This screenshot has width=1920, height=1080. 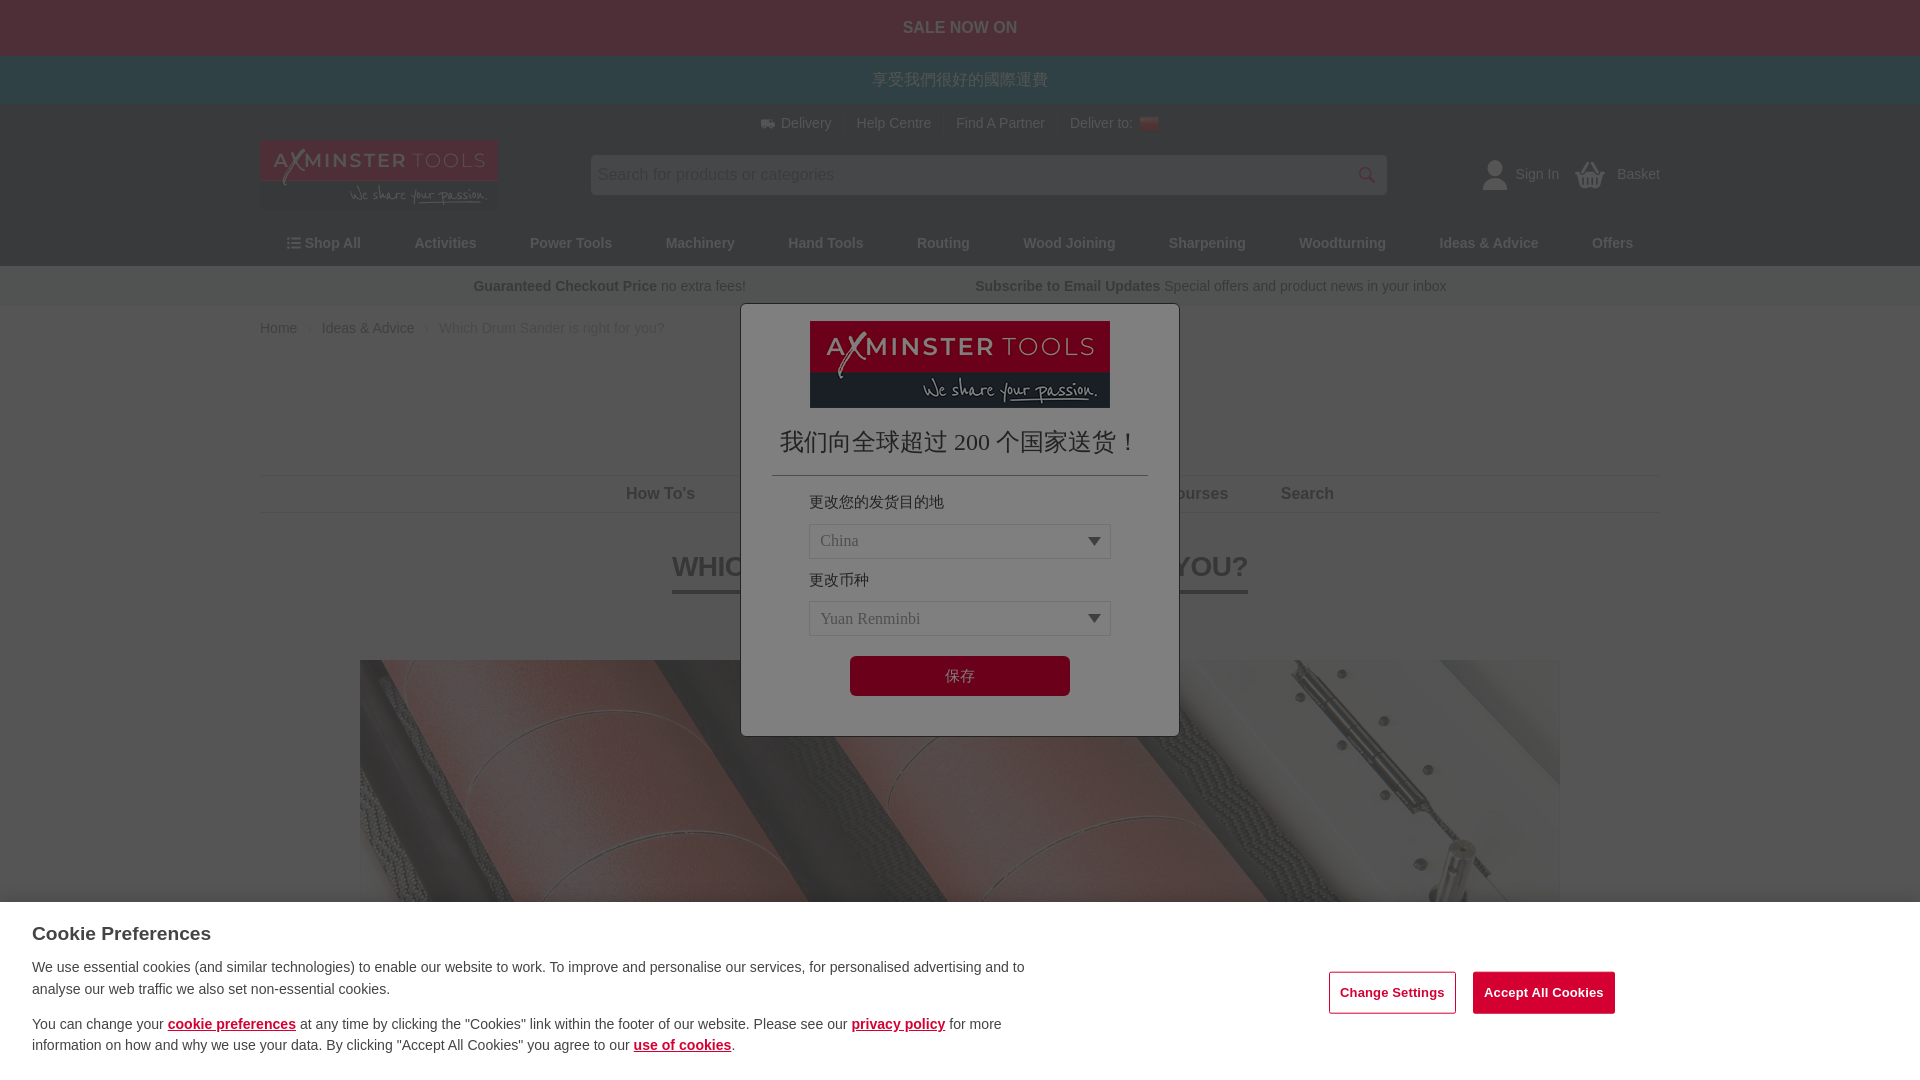 What do you see at coordinates (1307, 493) in the screenshot?
I see `Search` at bounding box center [1307, 493].